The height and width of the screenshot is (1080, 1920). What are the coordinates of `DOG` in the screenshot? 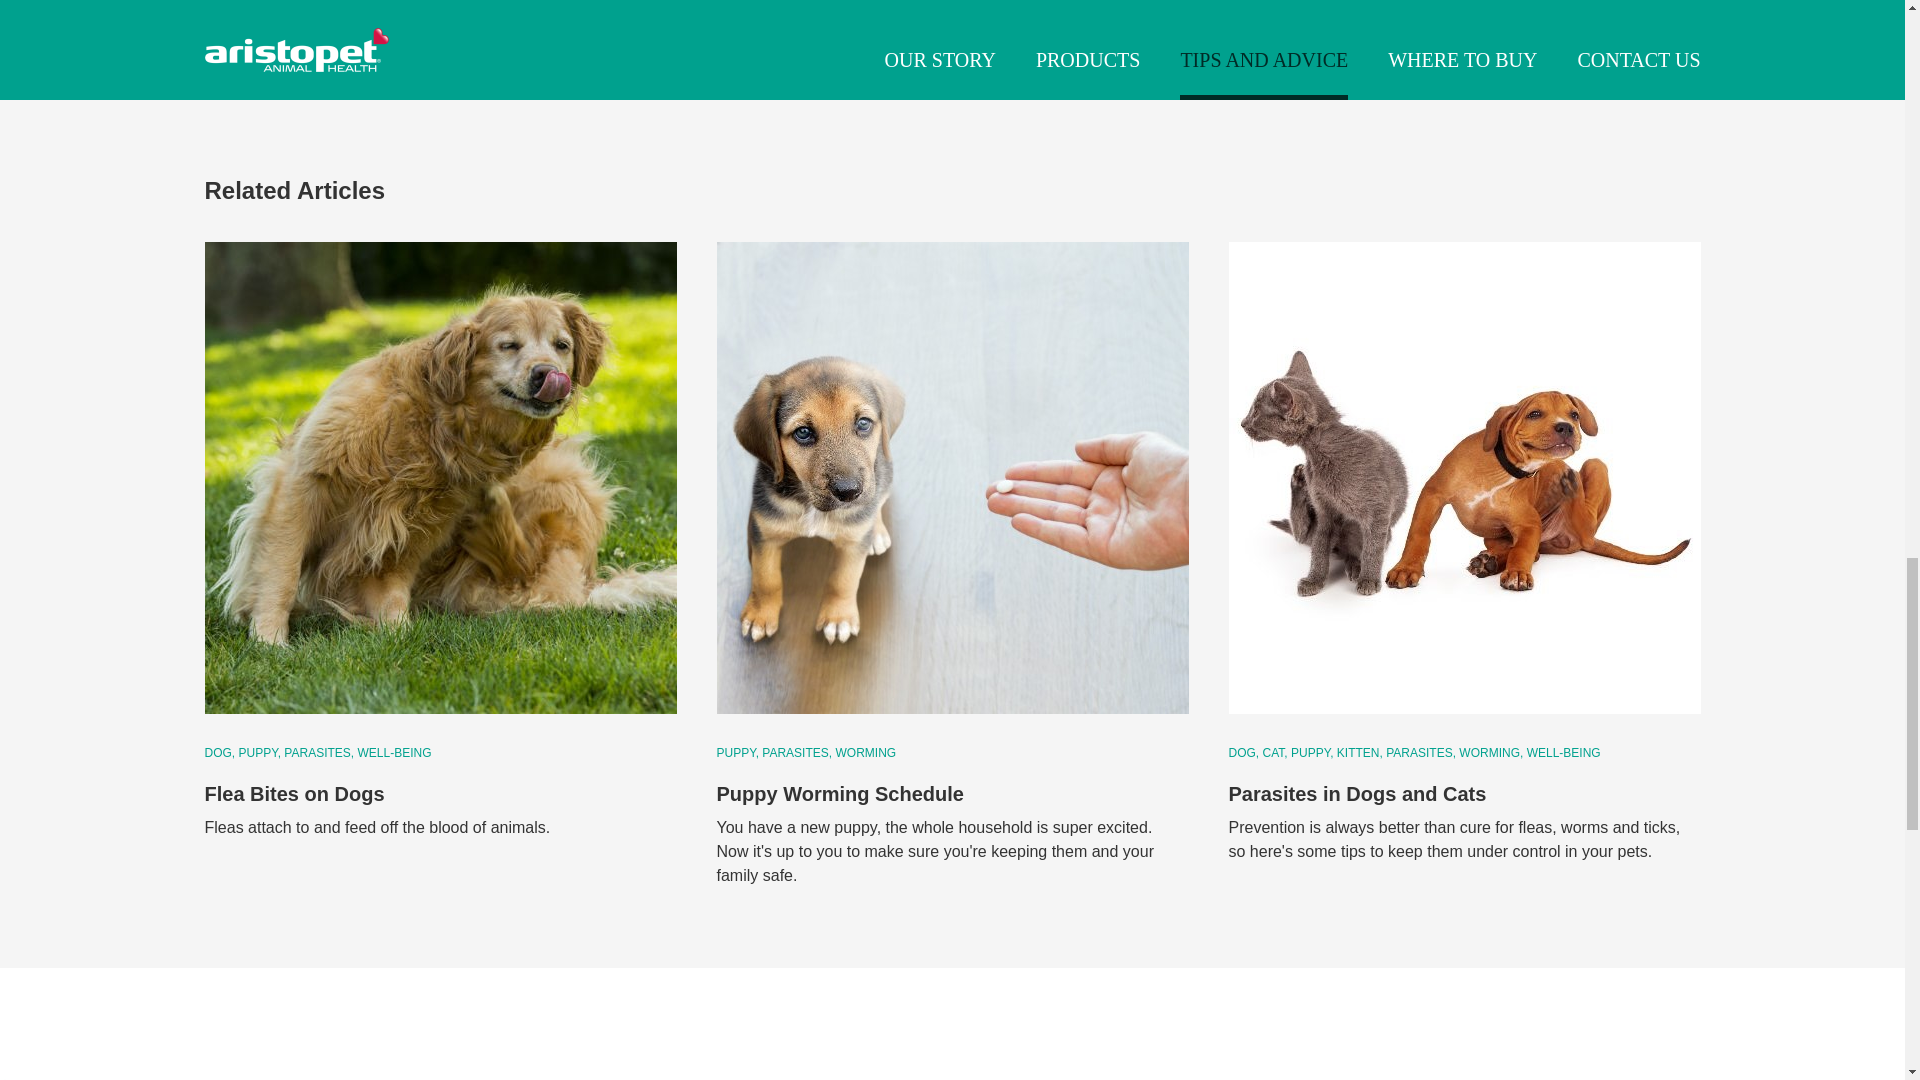 It's located at (218, 753).